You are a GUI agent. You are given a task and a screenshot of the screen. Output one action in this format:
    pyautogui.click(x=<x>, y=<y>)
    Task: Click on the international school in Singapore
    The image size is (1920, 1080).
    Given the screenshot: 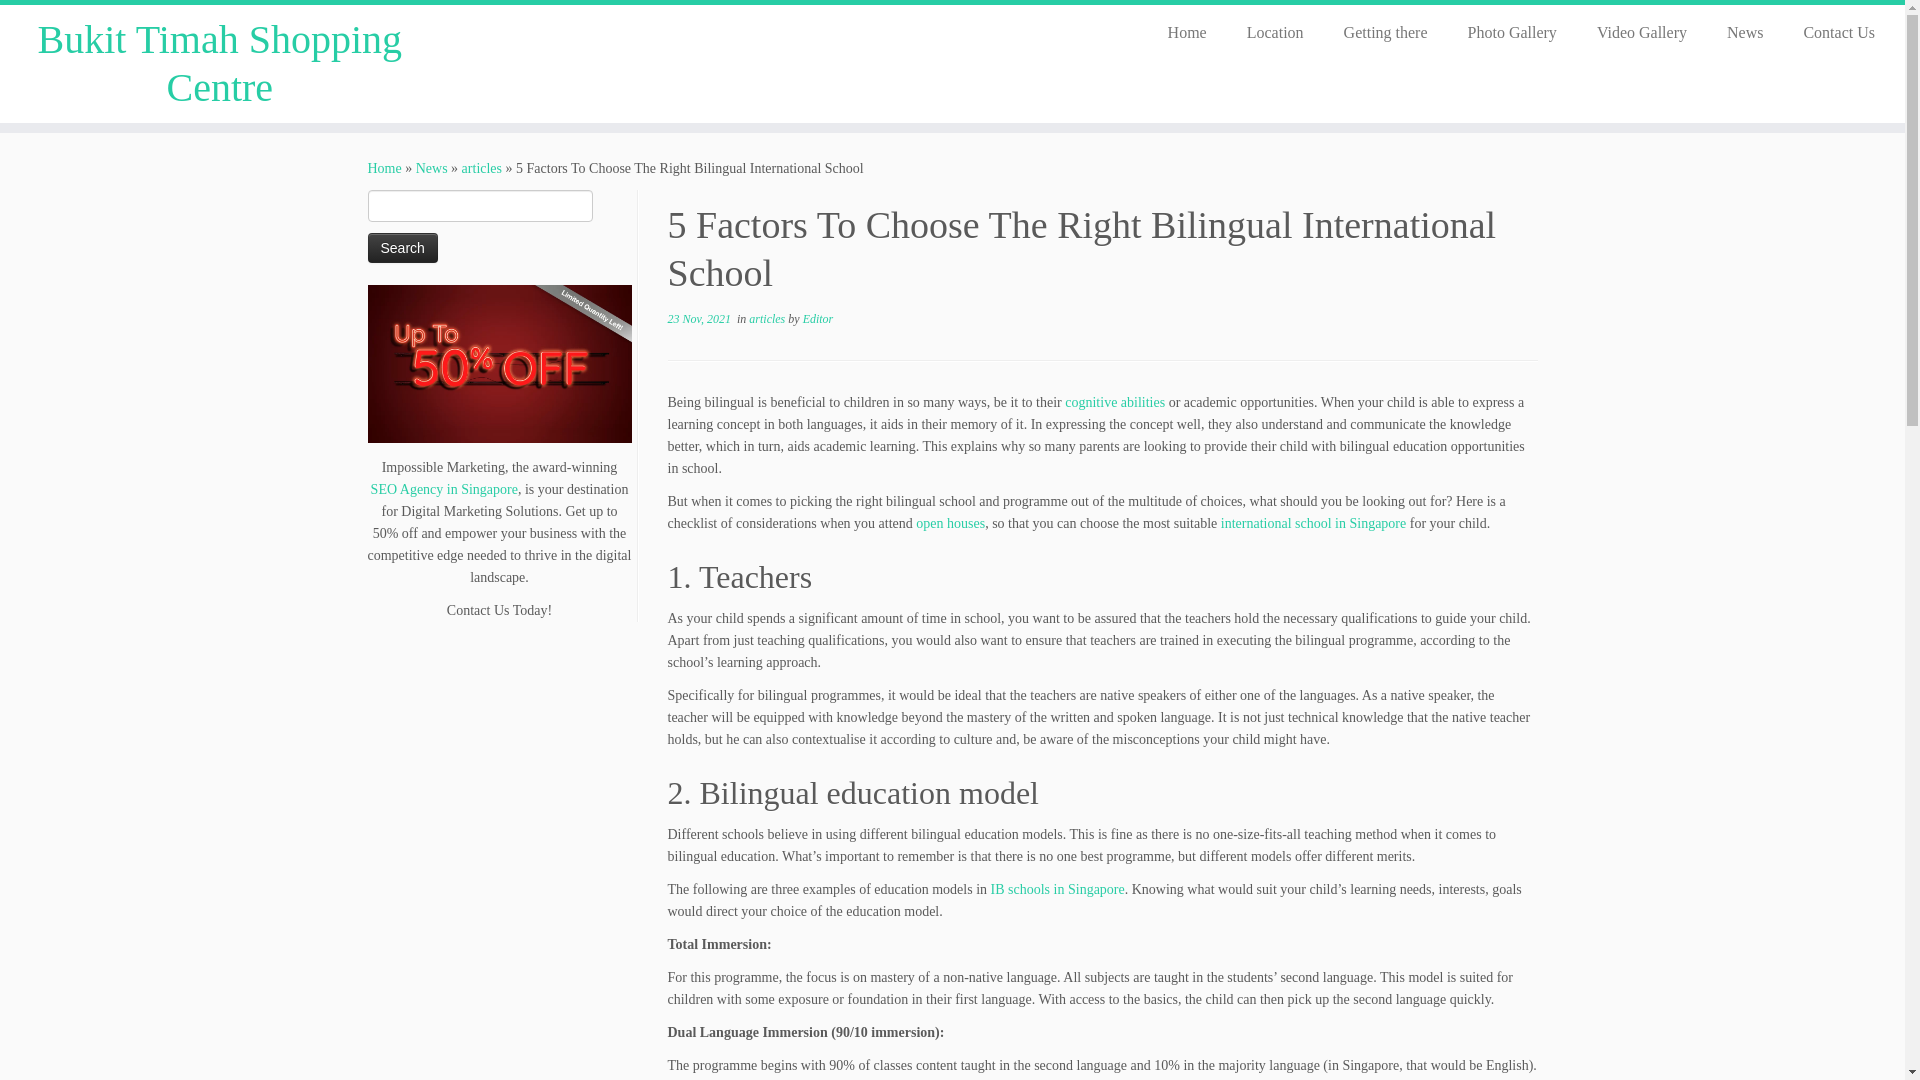 What is the action you would take?
    pyautogui.click(x=1313, y=524)
    